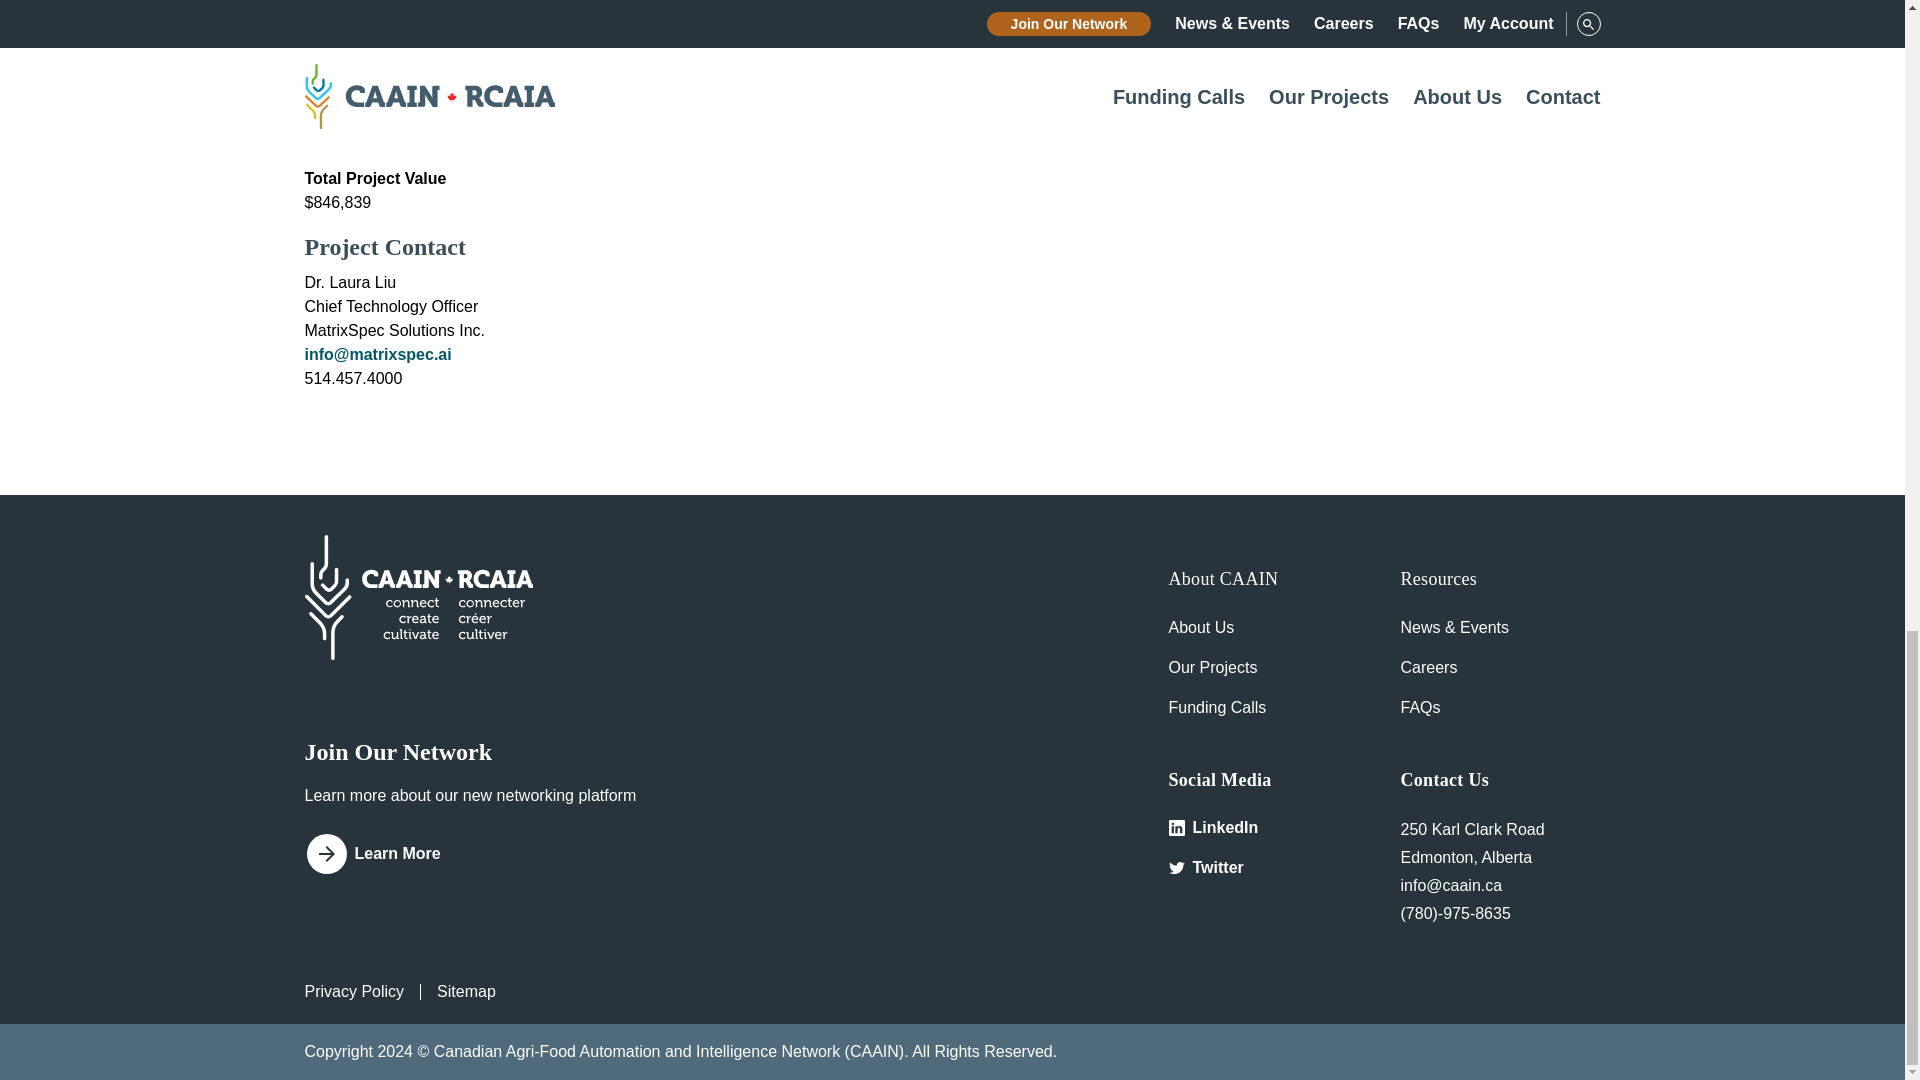 This screenshot has width=1920, height=1080. Describe the element at coordinates (1428, 667) in the screenshot. I see `Careers` at that location.